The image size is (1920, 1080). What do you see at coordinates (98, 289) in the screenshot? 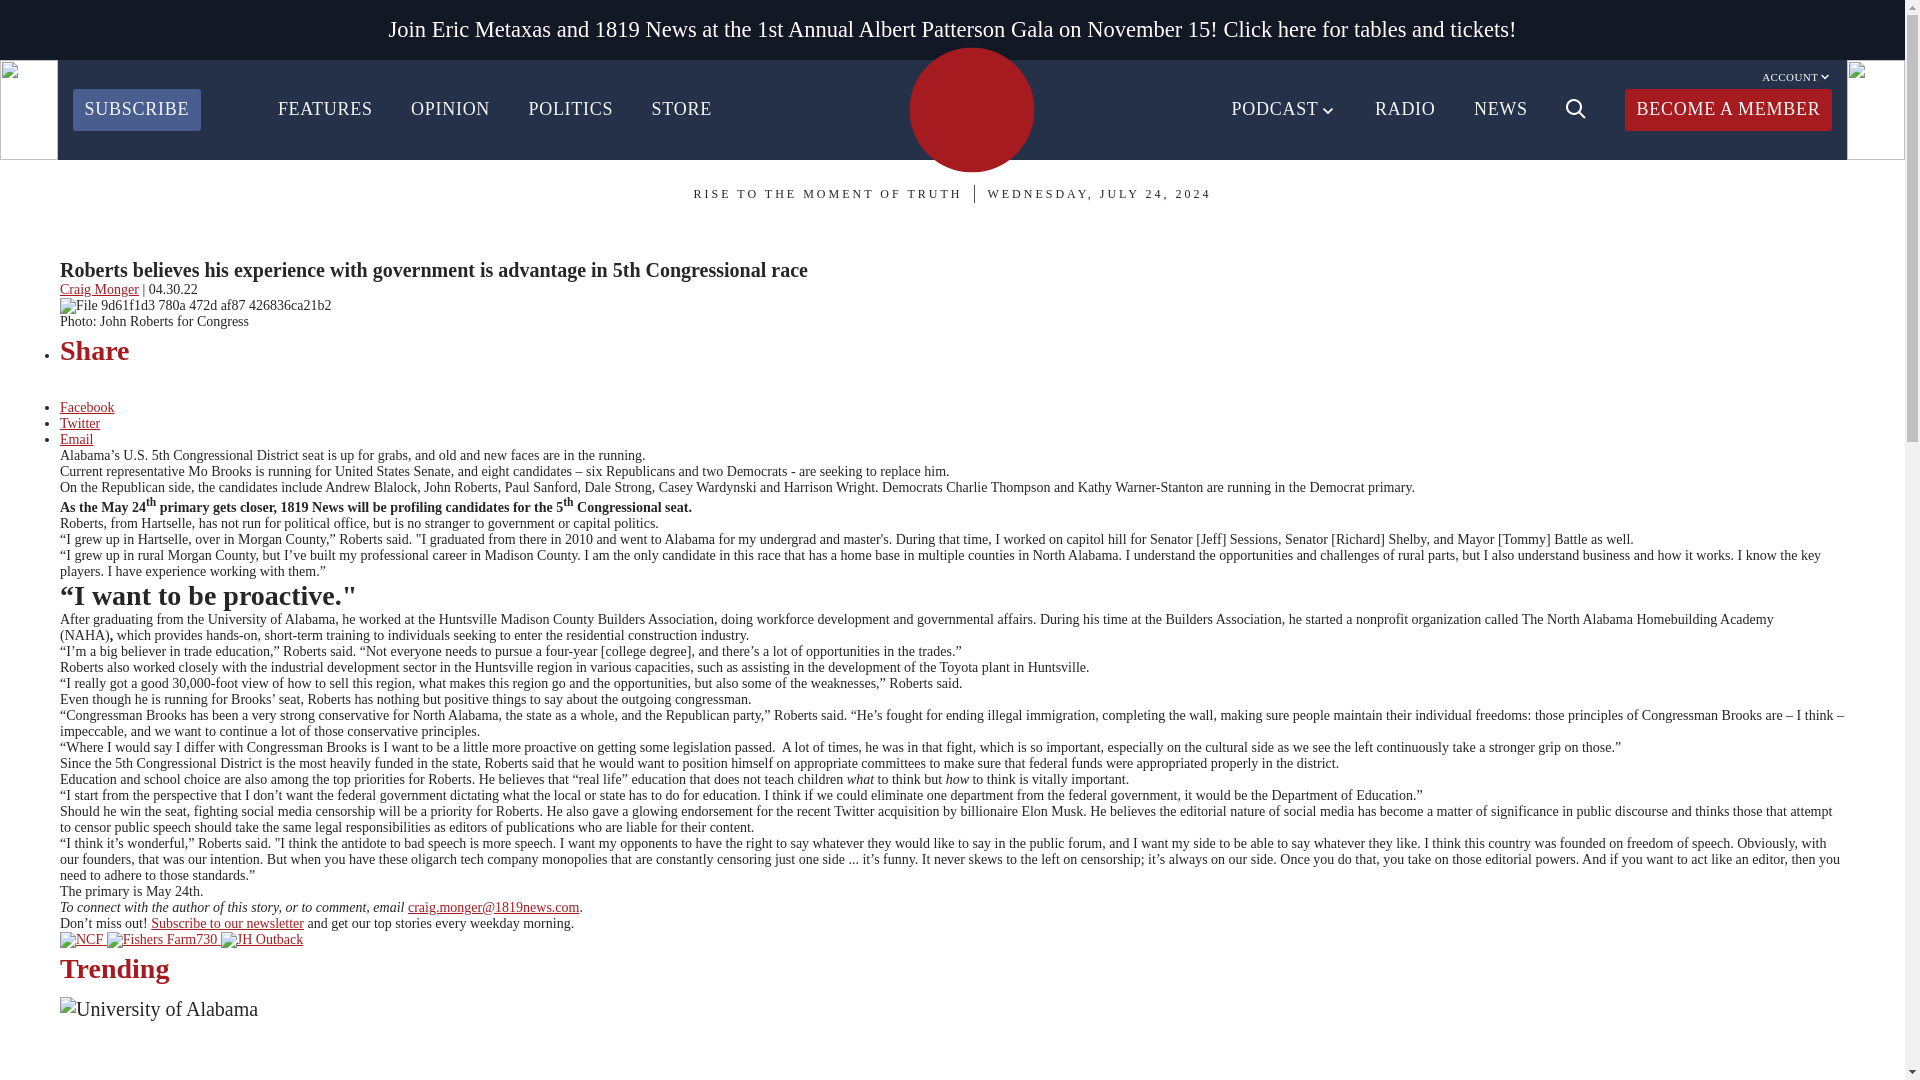
I see `Craig Monger` at bounding box center [98, 289].